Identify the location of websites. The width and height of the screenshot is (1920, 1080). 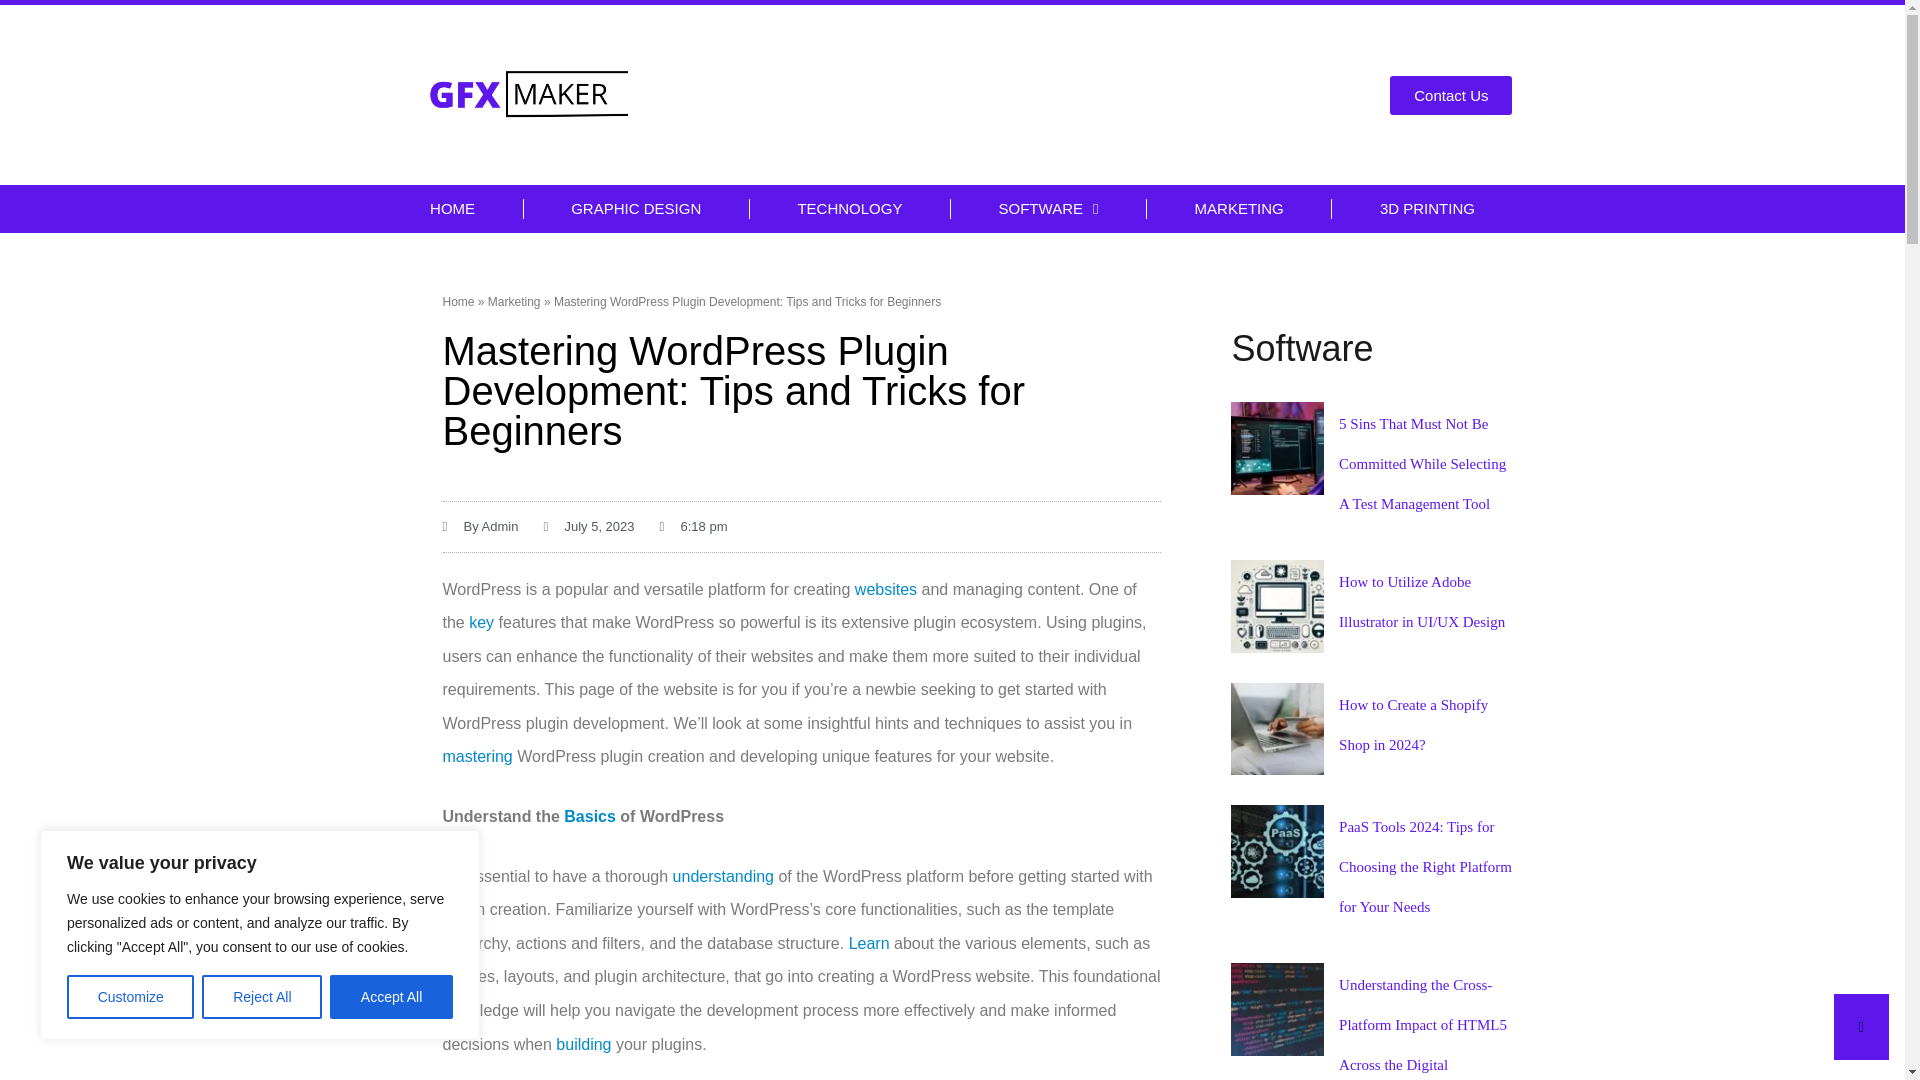
(886, 588).